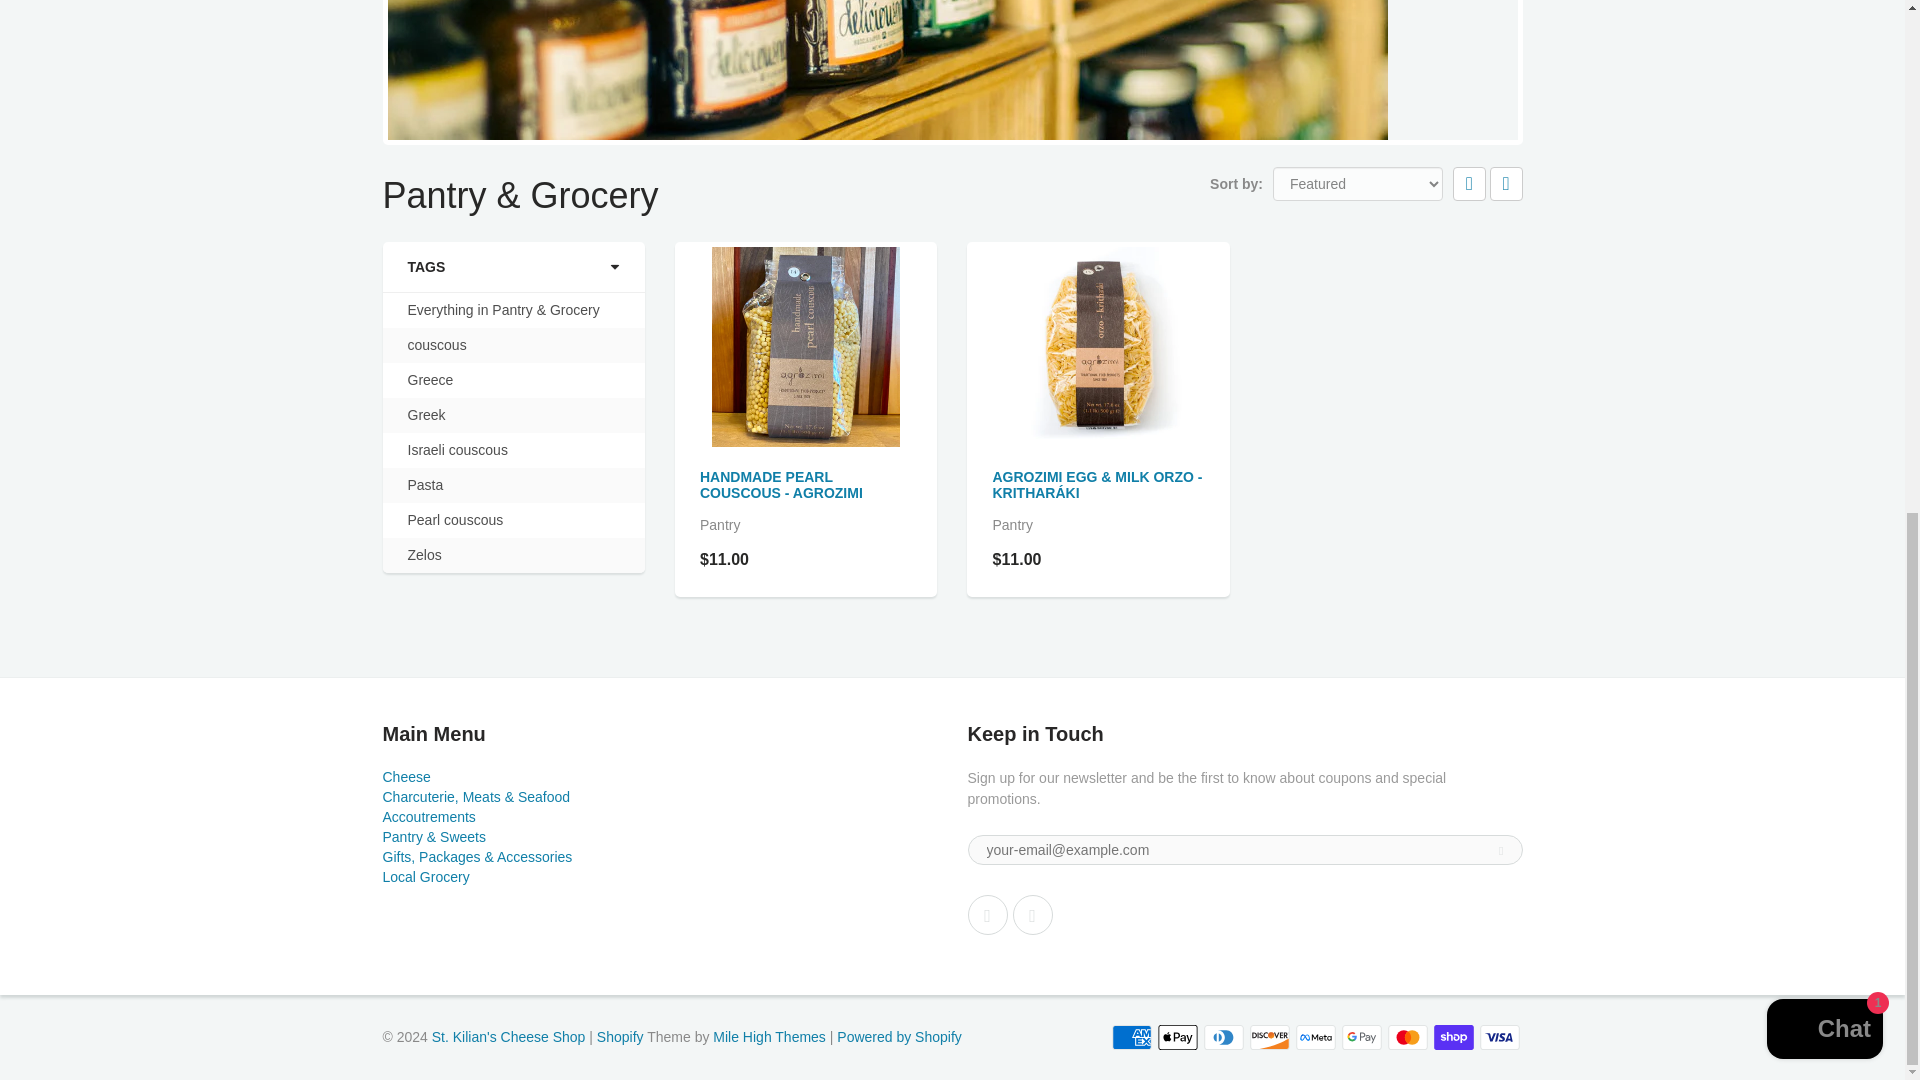 The image size is (1920, 1080). Describe the element at coordinates (424, 555) in the screenshot. I see `Show products matching tag Zelos` at that location.